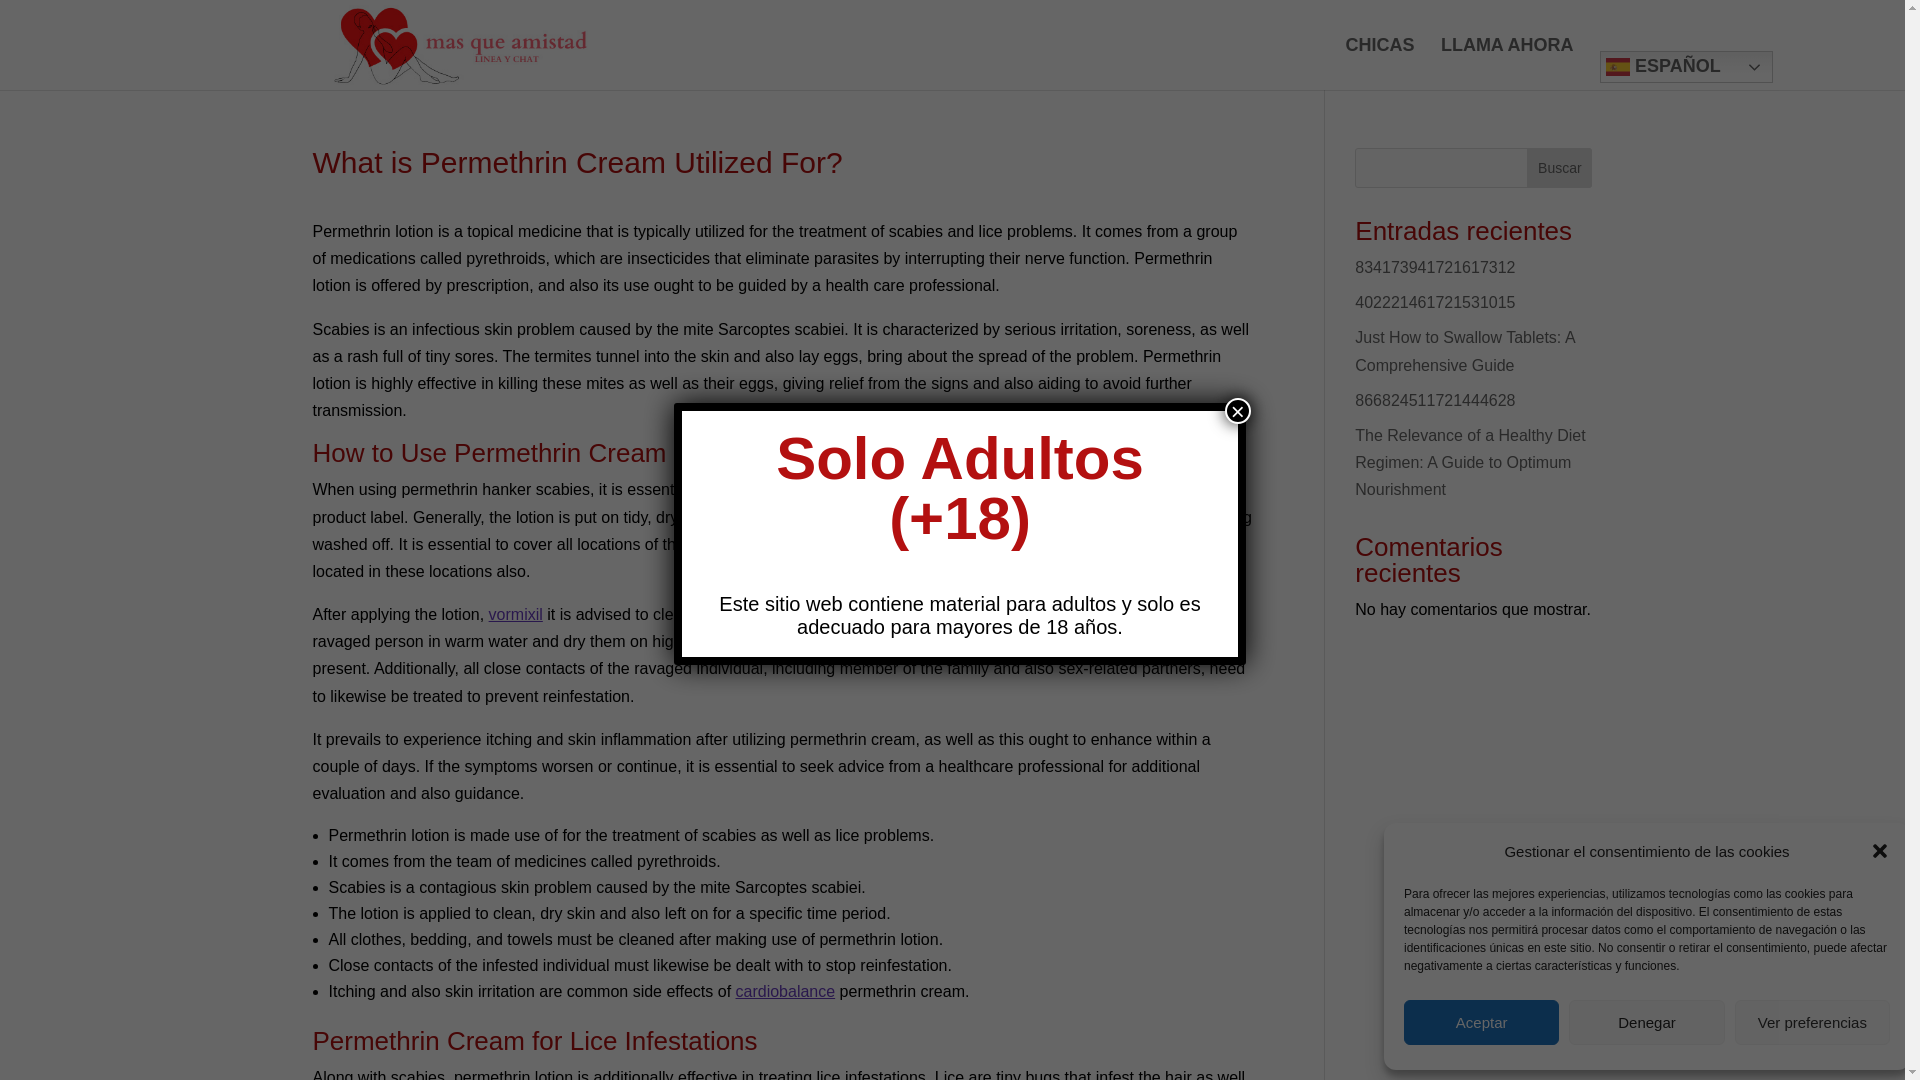 This screenshot has width=1920, height=1080. I want to click on CHICAS, so click(1379, 63).